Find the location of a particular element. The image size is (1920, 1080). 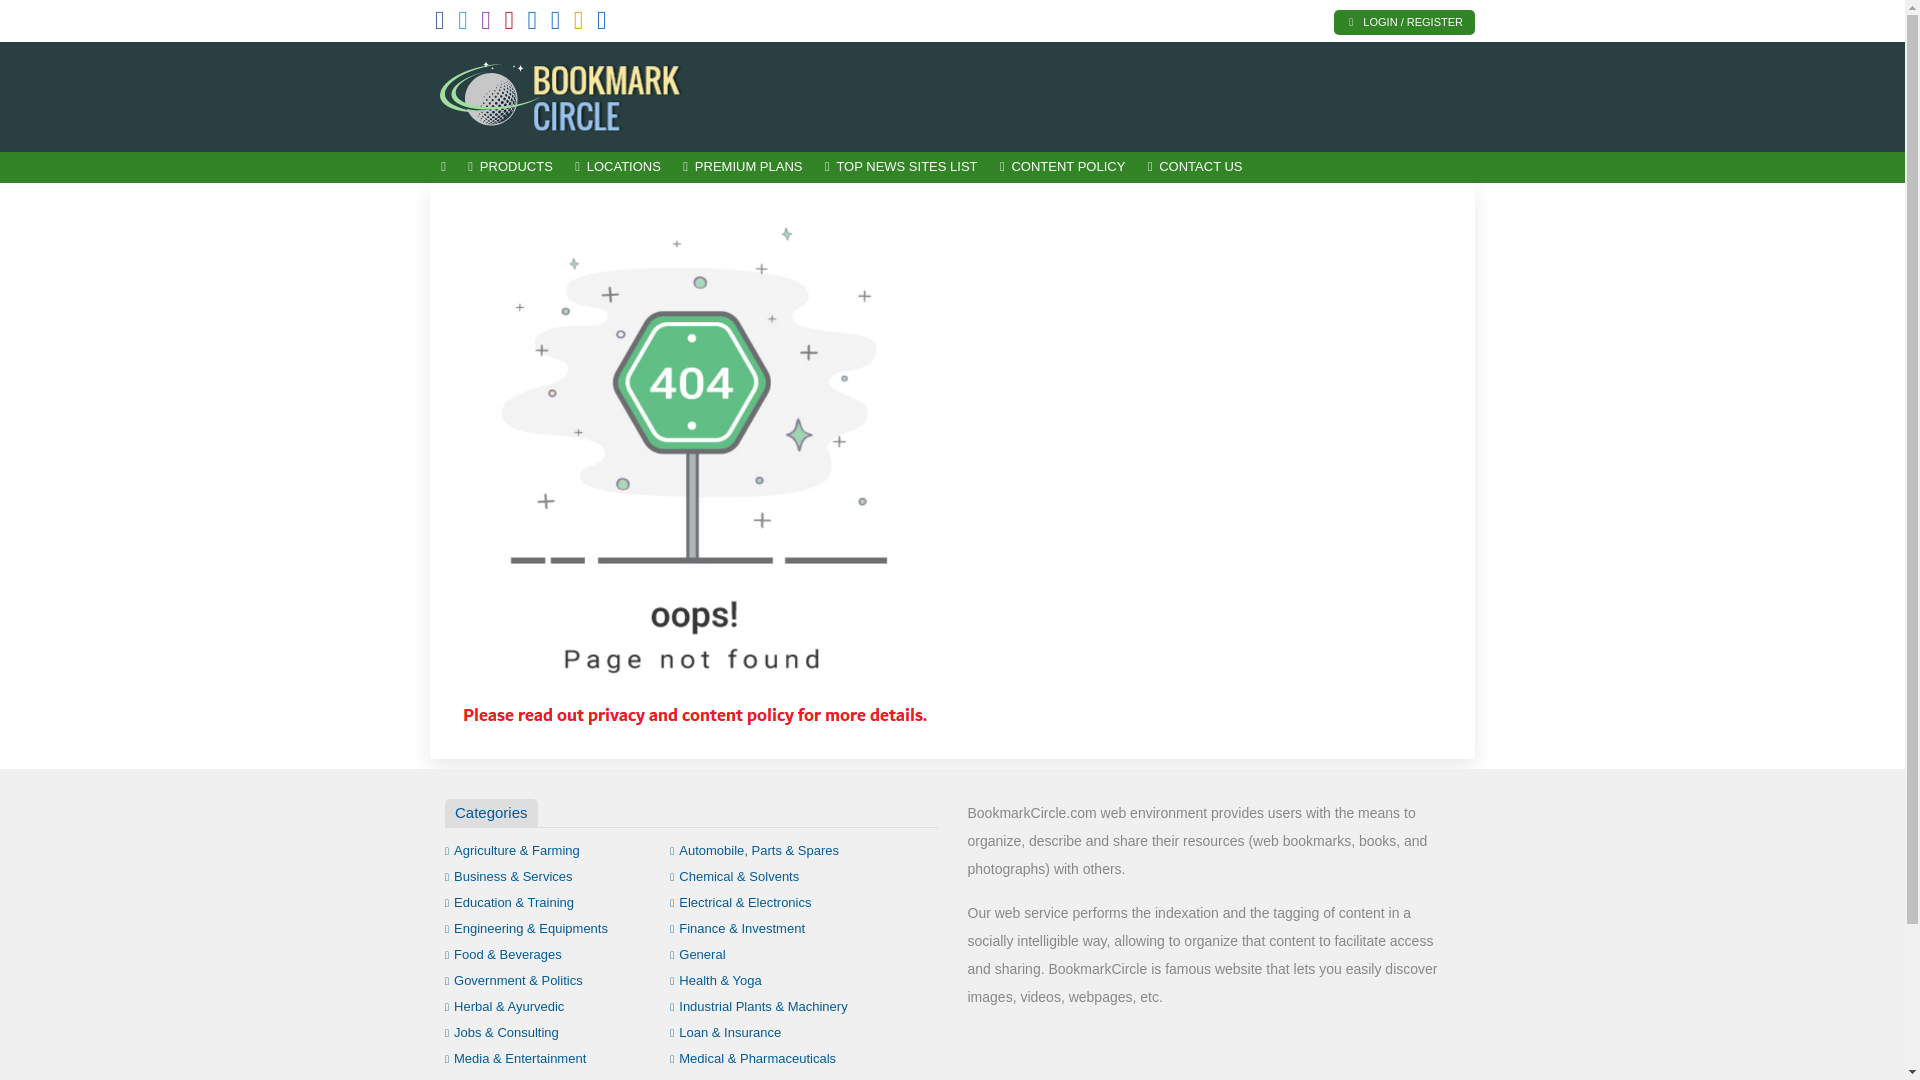

TOP NEWS SITES LIST is located at coordinates (901, 167).